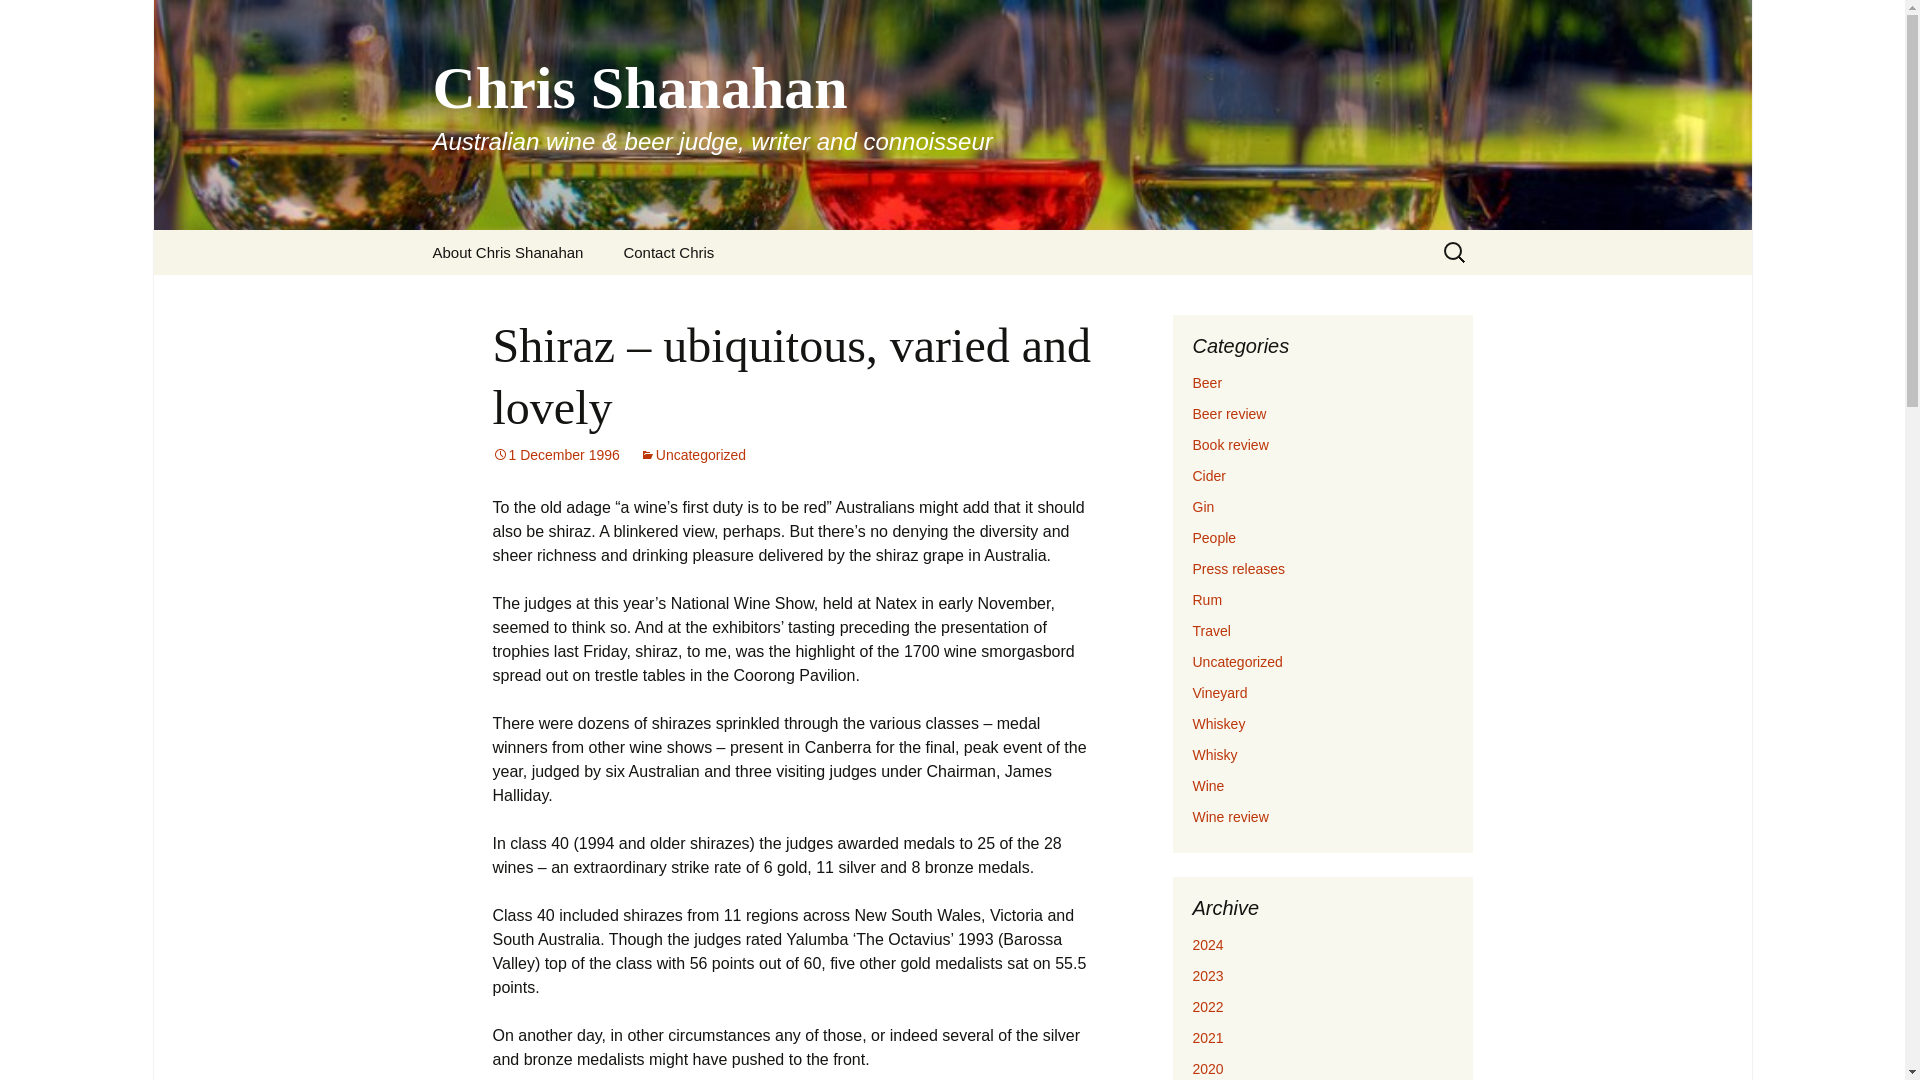 This screenshot has height=1080, width=1920. I want to click on Uncategorized, so click(692, 455).